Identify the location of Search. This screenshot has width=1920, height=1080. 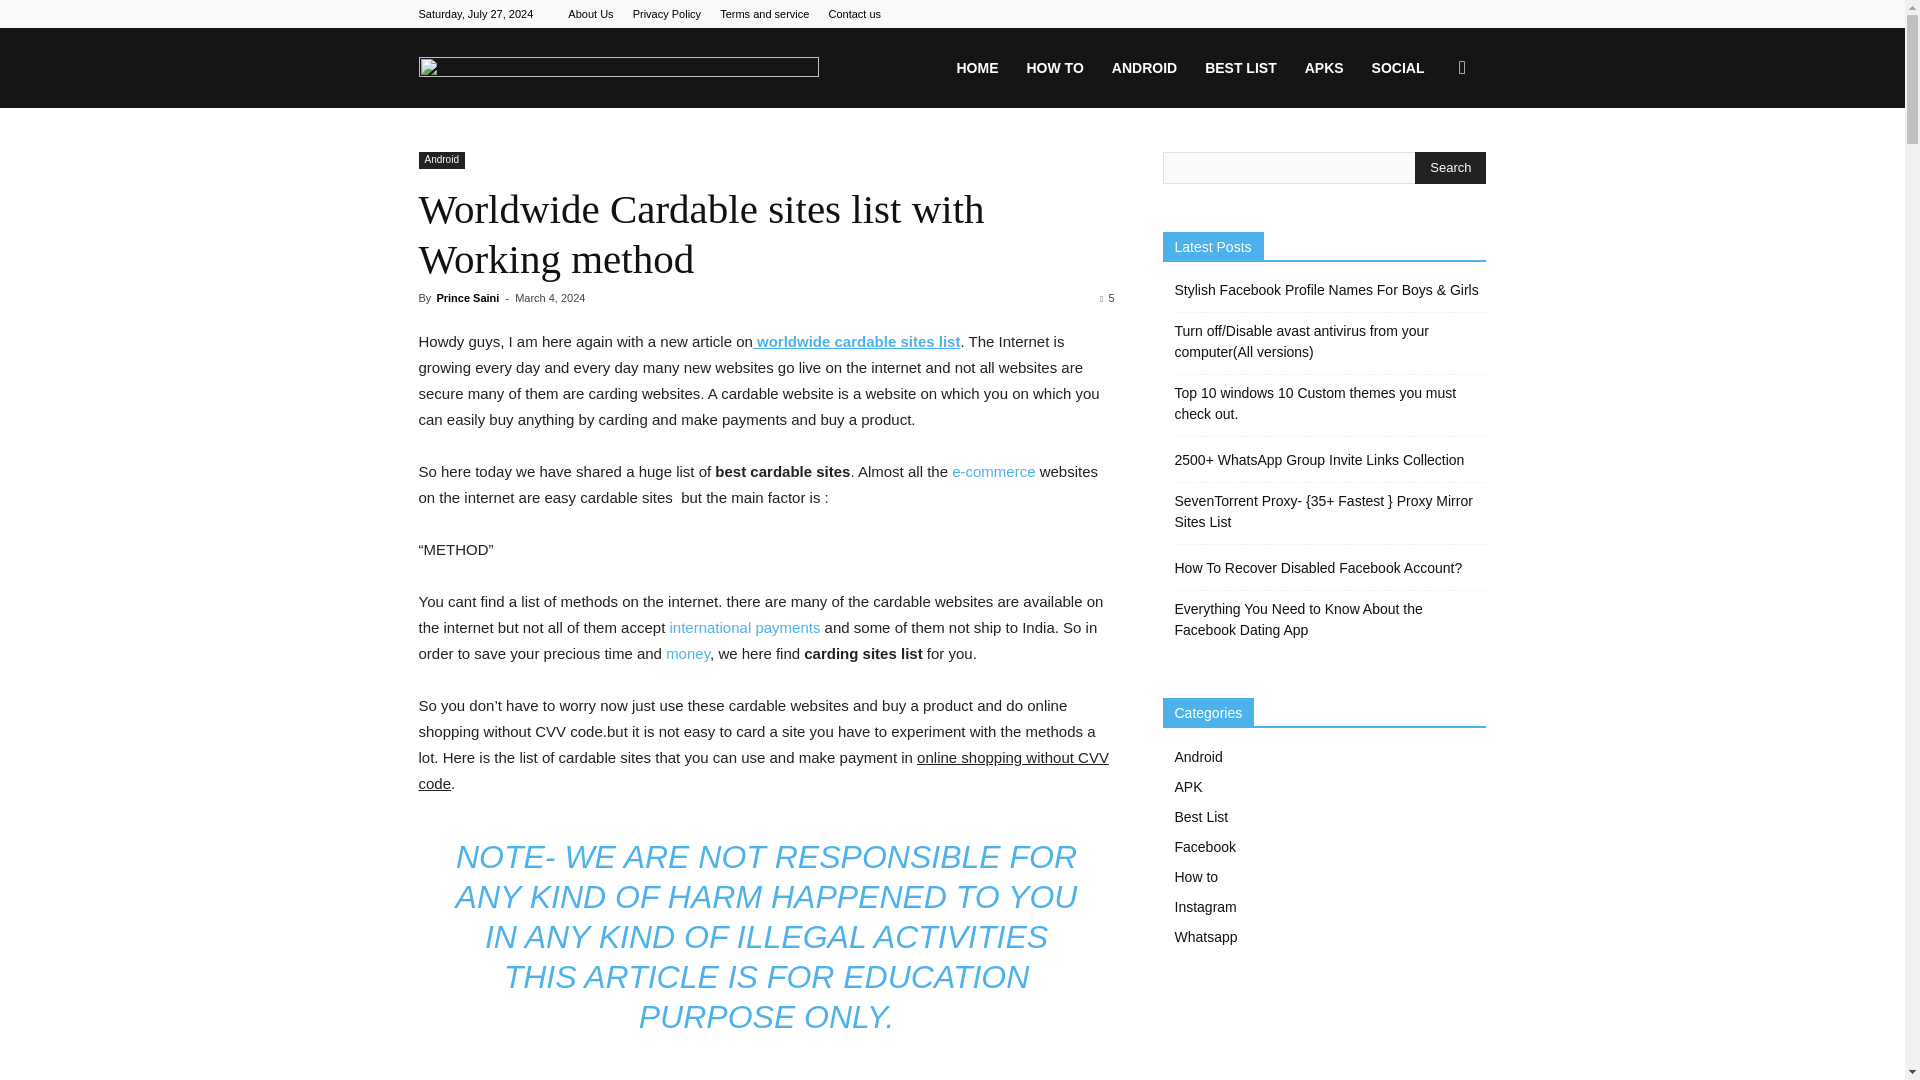
(1450, 168).